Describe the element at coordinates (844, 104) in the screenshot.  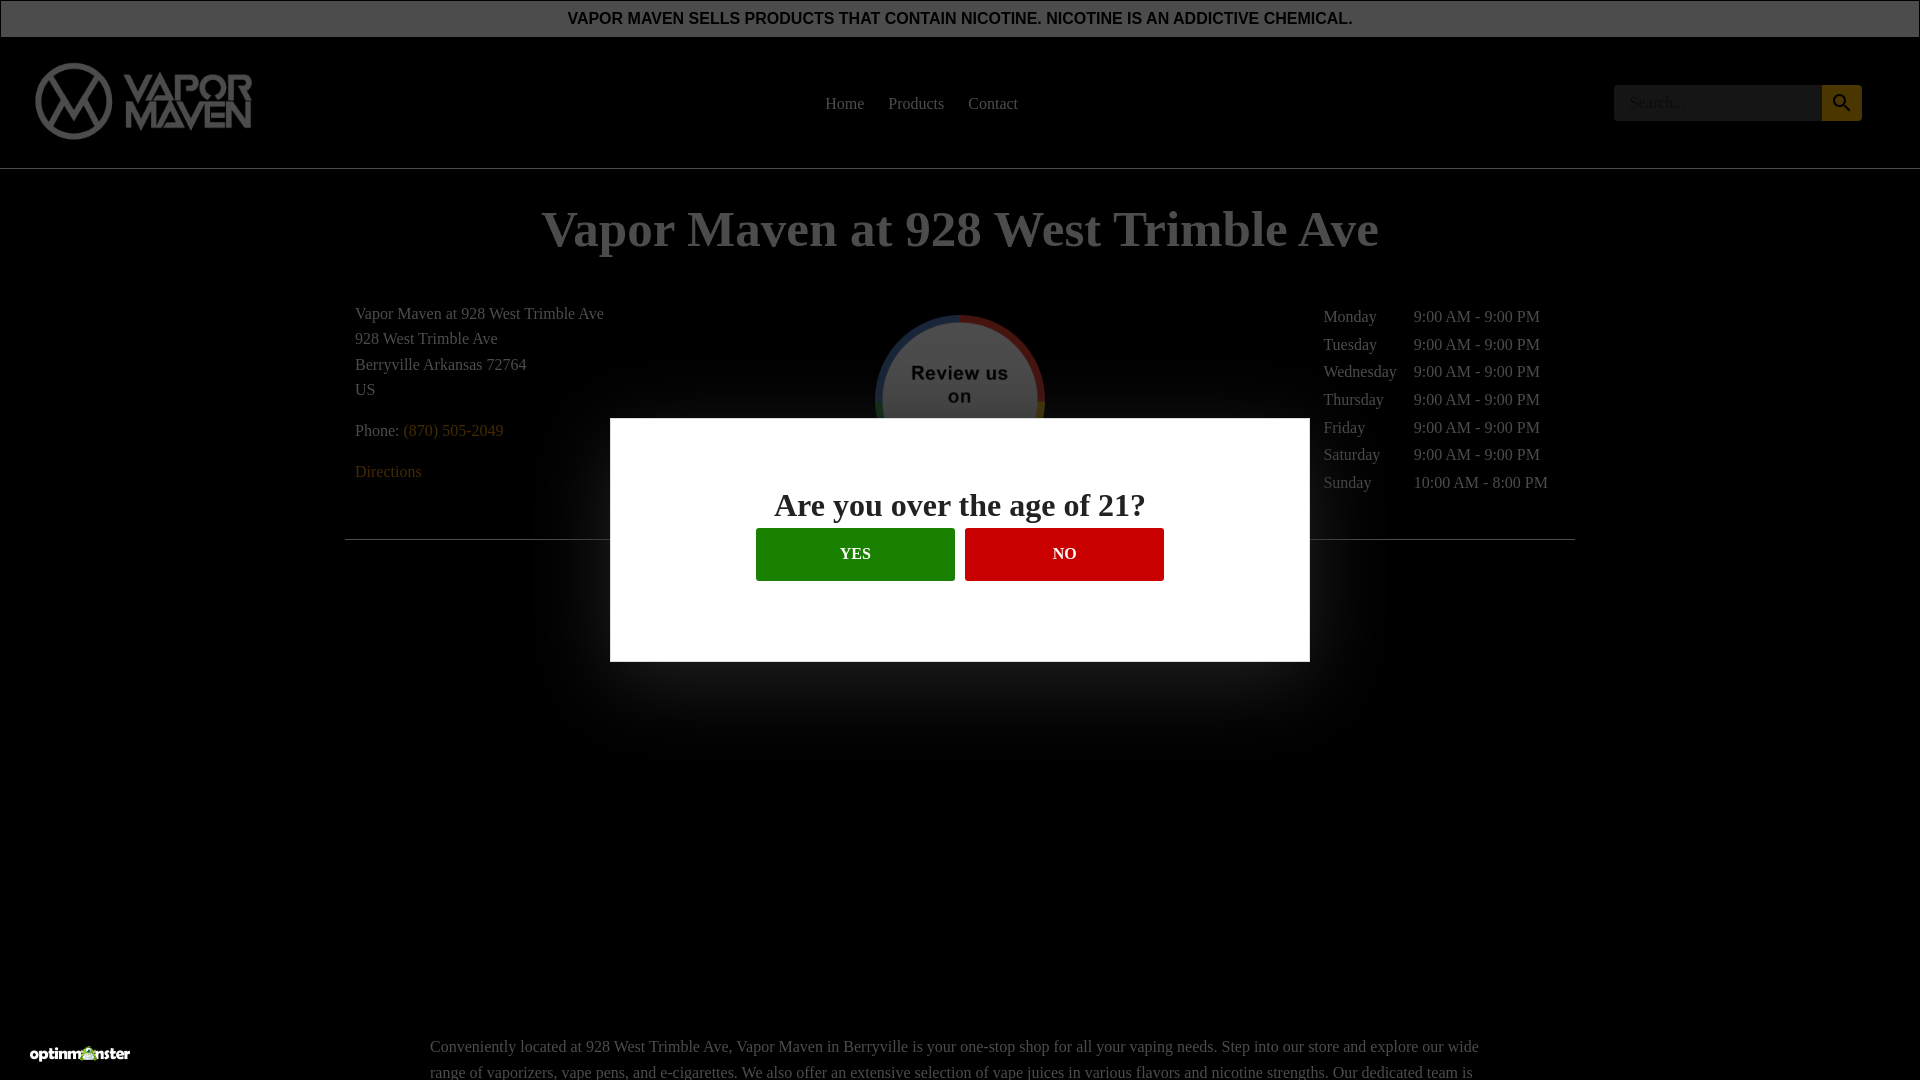
I see `Home` at that location.